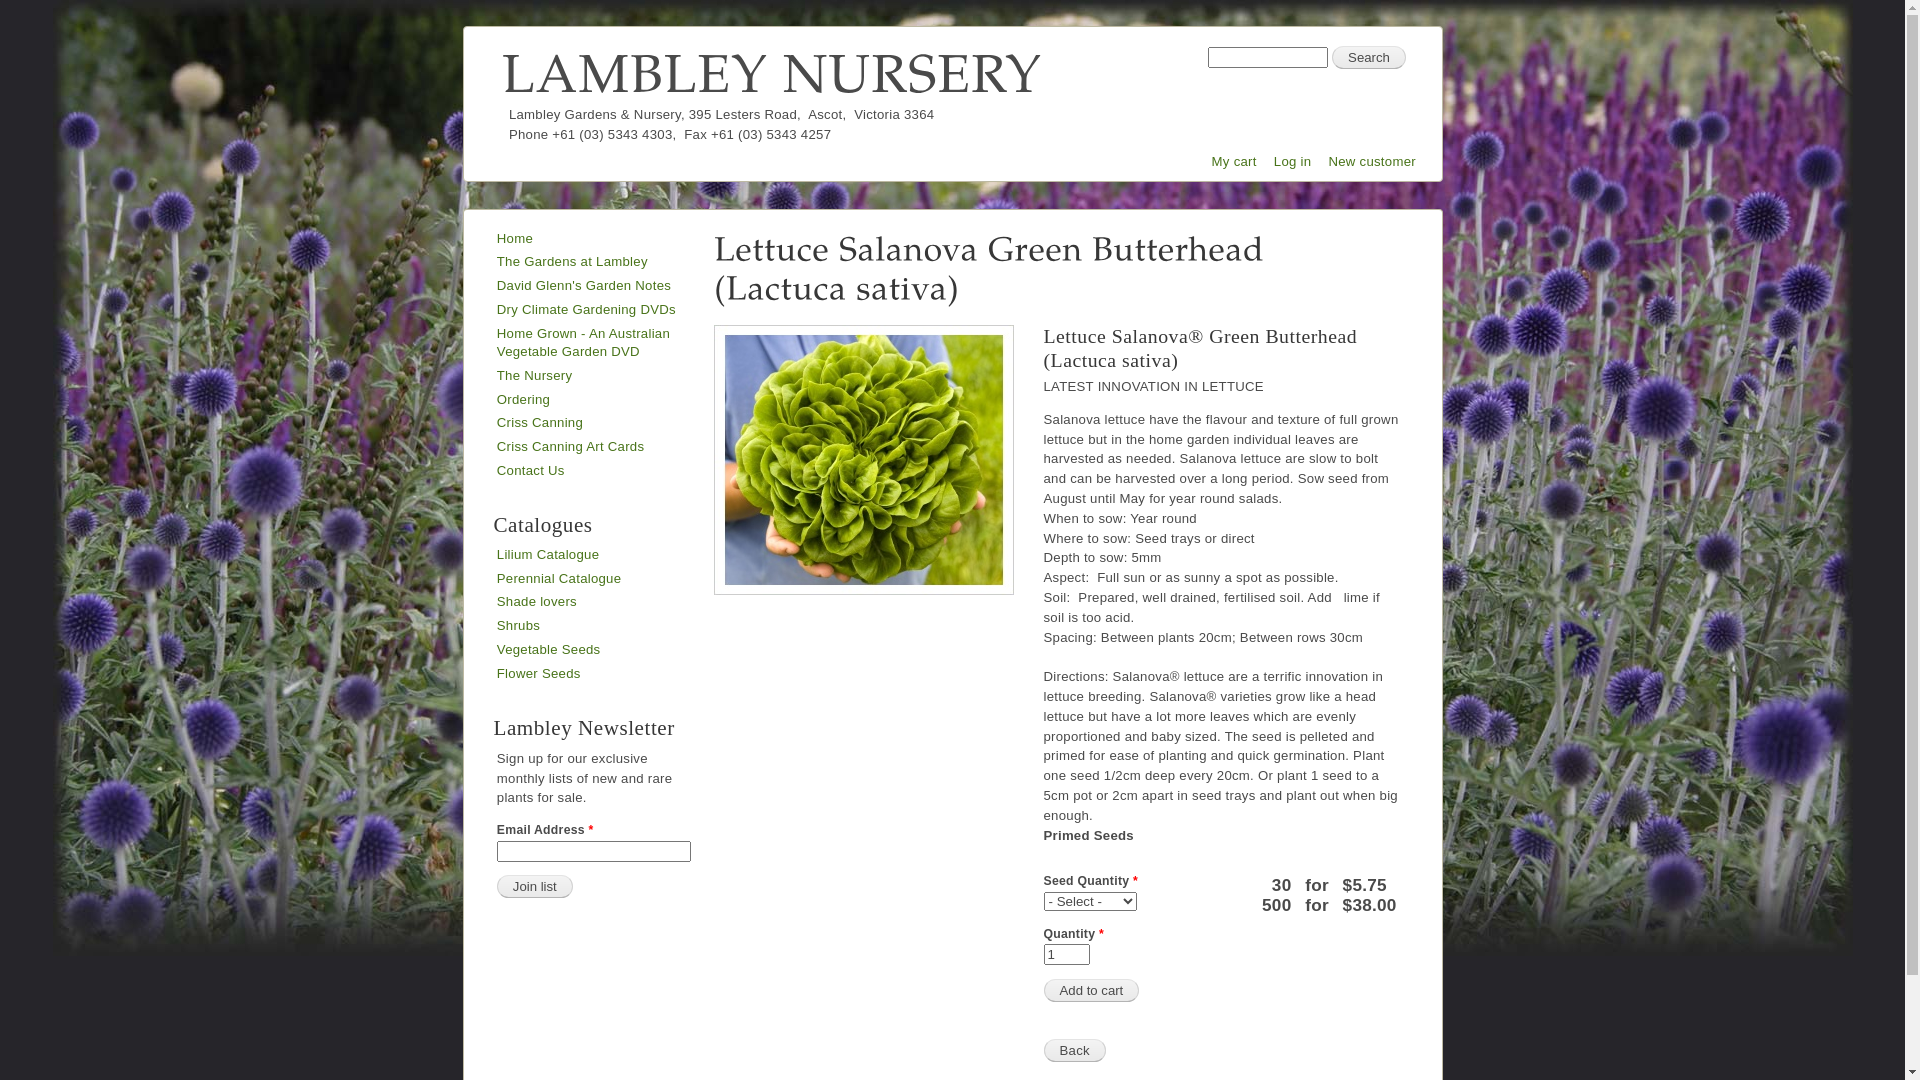  Describe the element at coordinates (515, 238) in the screenshot. I see `Home` at that location.